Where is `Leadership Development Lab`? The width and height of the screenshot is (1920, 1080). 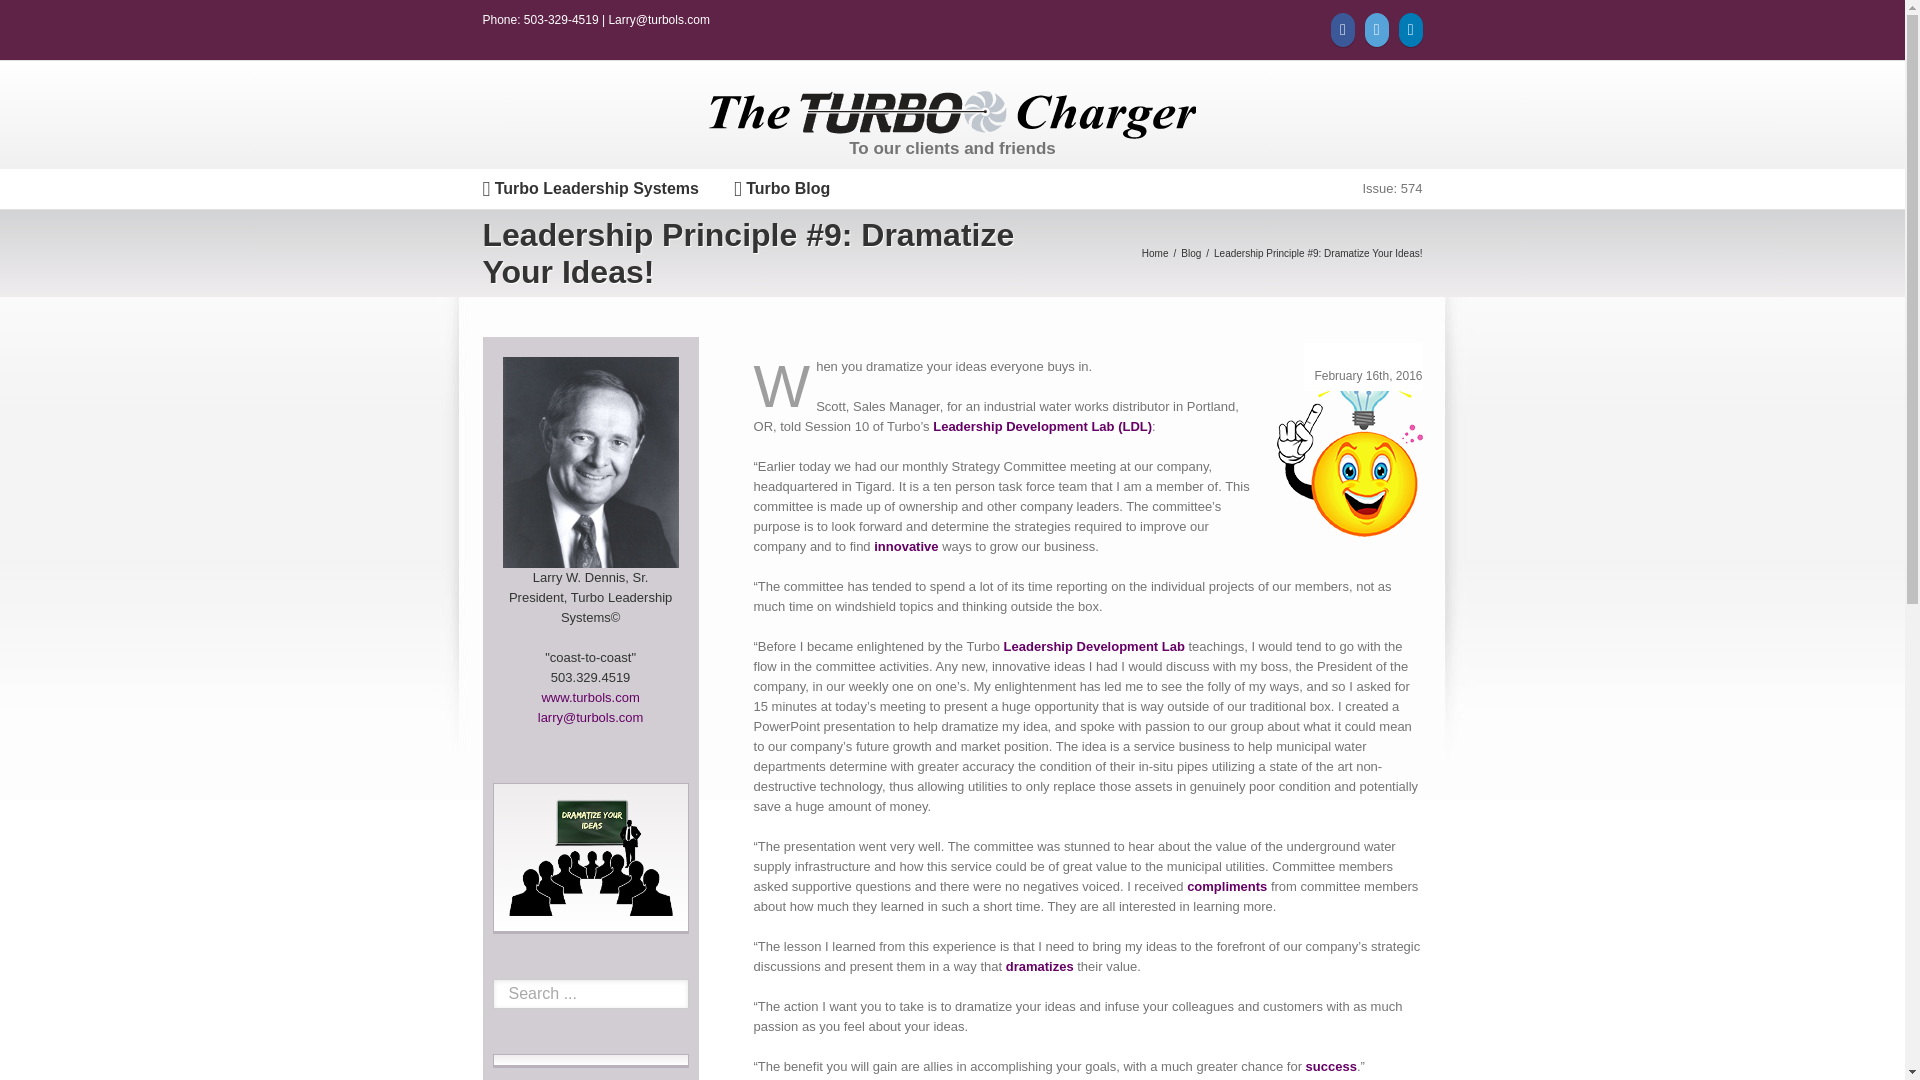
Leadership Development Lab is located at coordinates (1094, 646).